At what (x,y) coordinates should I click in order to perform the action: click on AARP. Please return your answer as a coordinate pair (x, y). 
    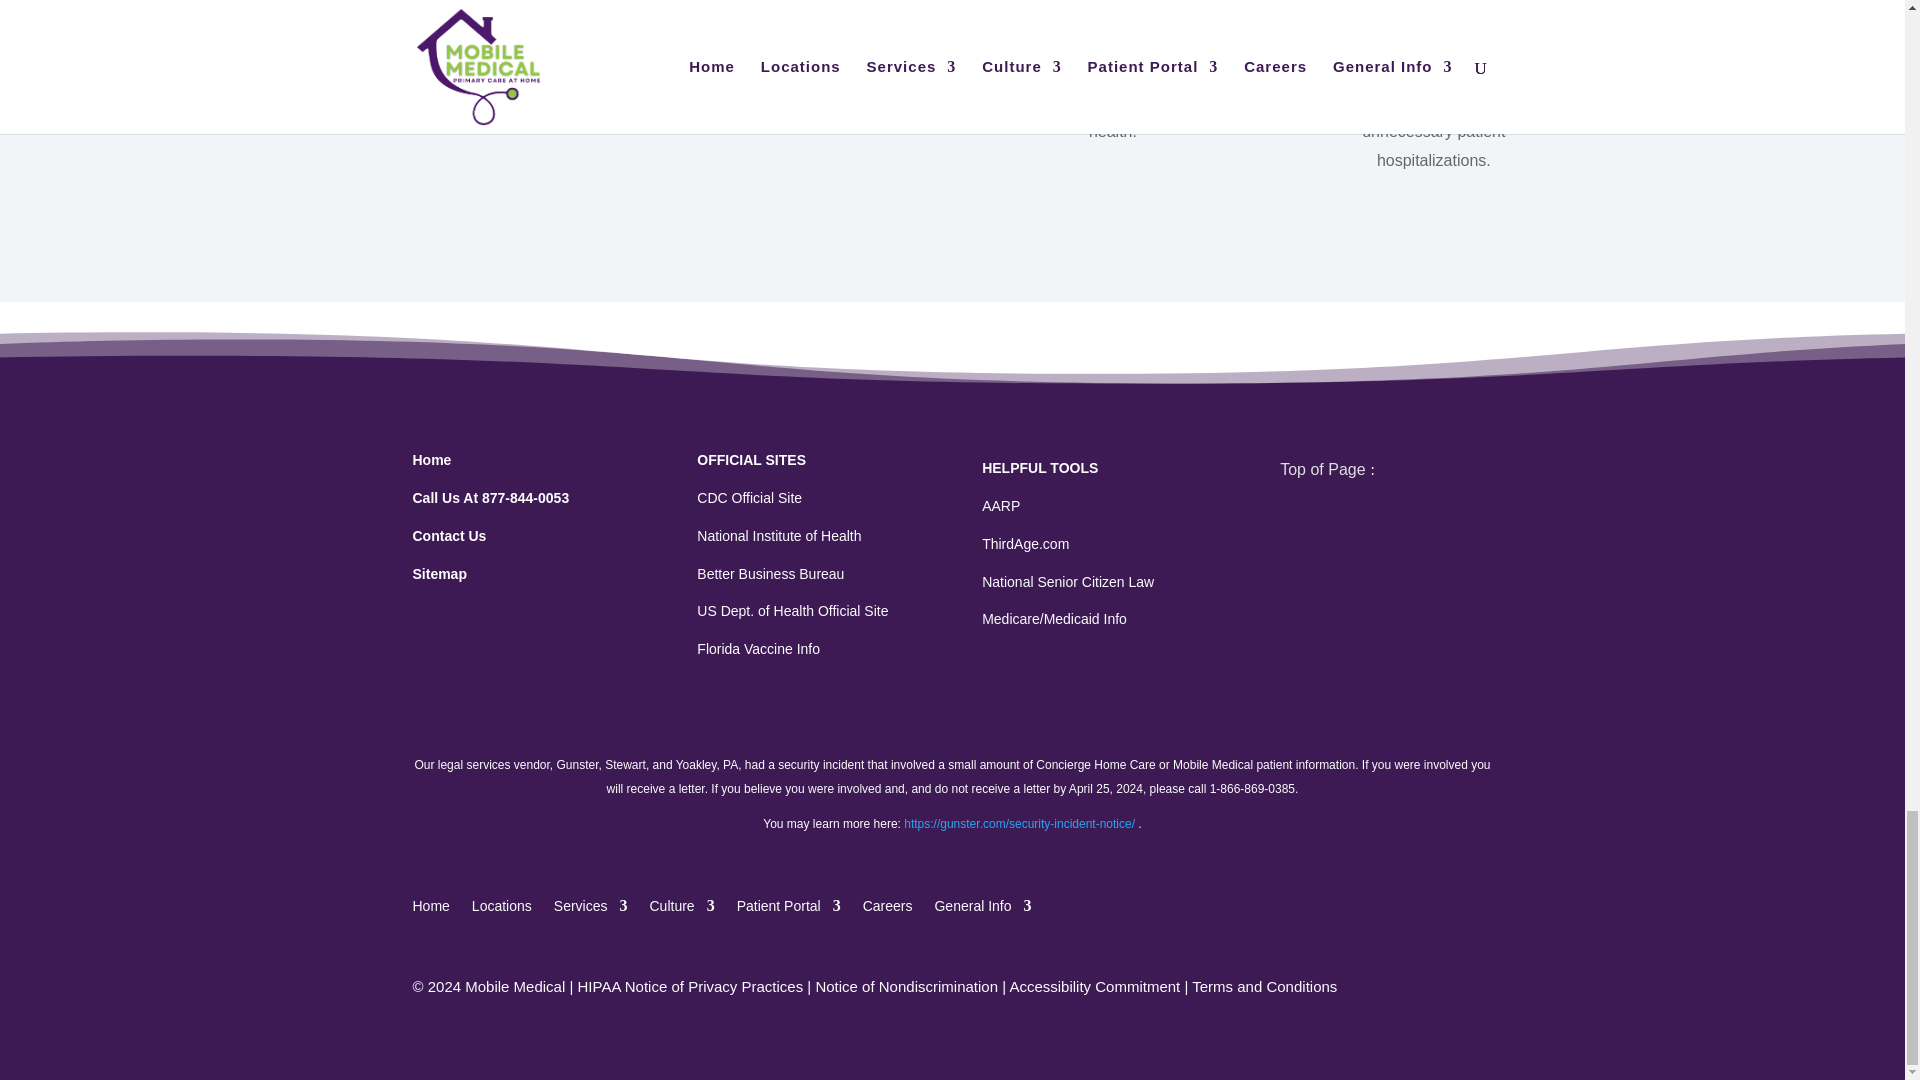
    Looking at the image, I should click on (1000, 506).